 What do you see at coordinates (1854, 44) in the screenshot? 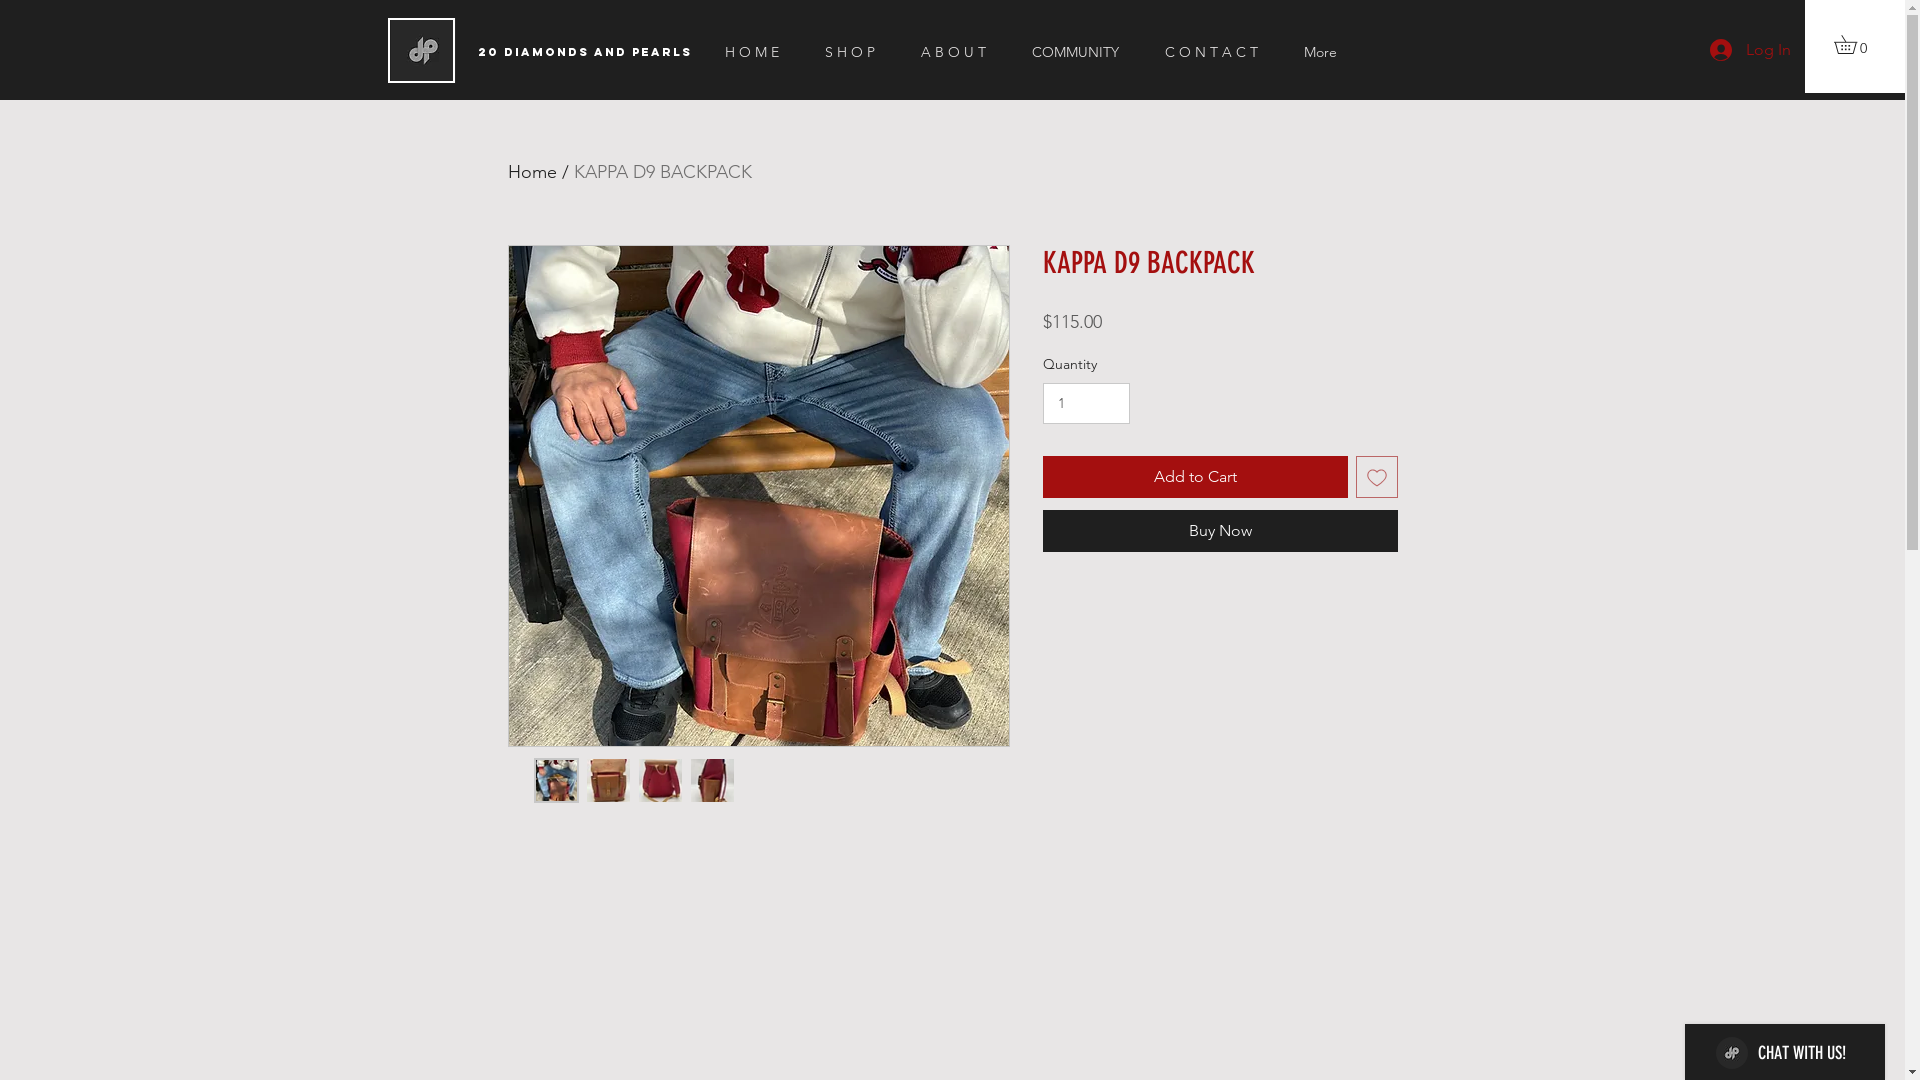
I see `0` at bounding box center [1854, 44].